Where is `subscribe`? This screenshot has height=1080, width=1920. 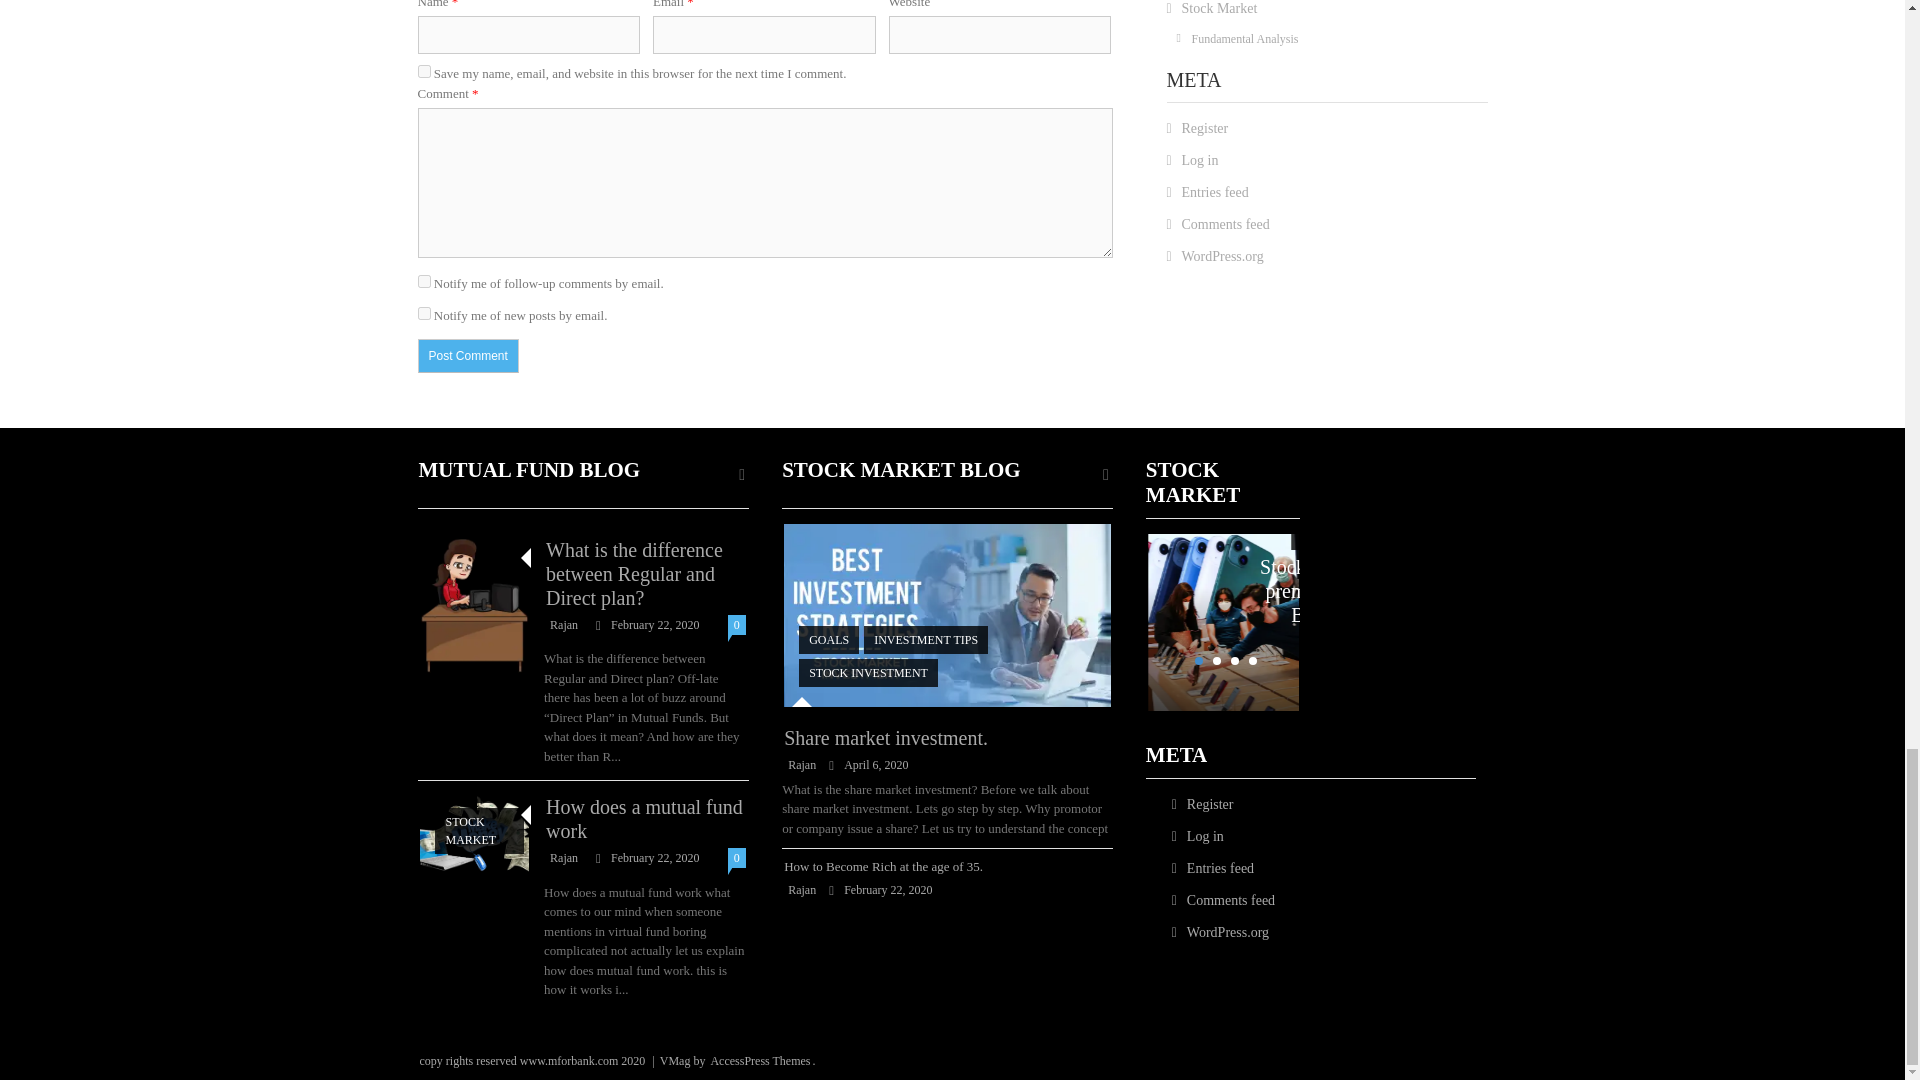
subscribe is located at coordinates (424, 312).